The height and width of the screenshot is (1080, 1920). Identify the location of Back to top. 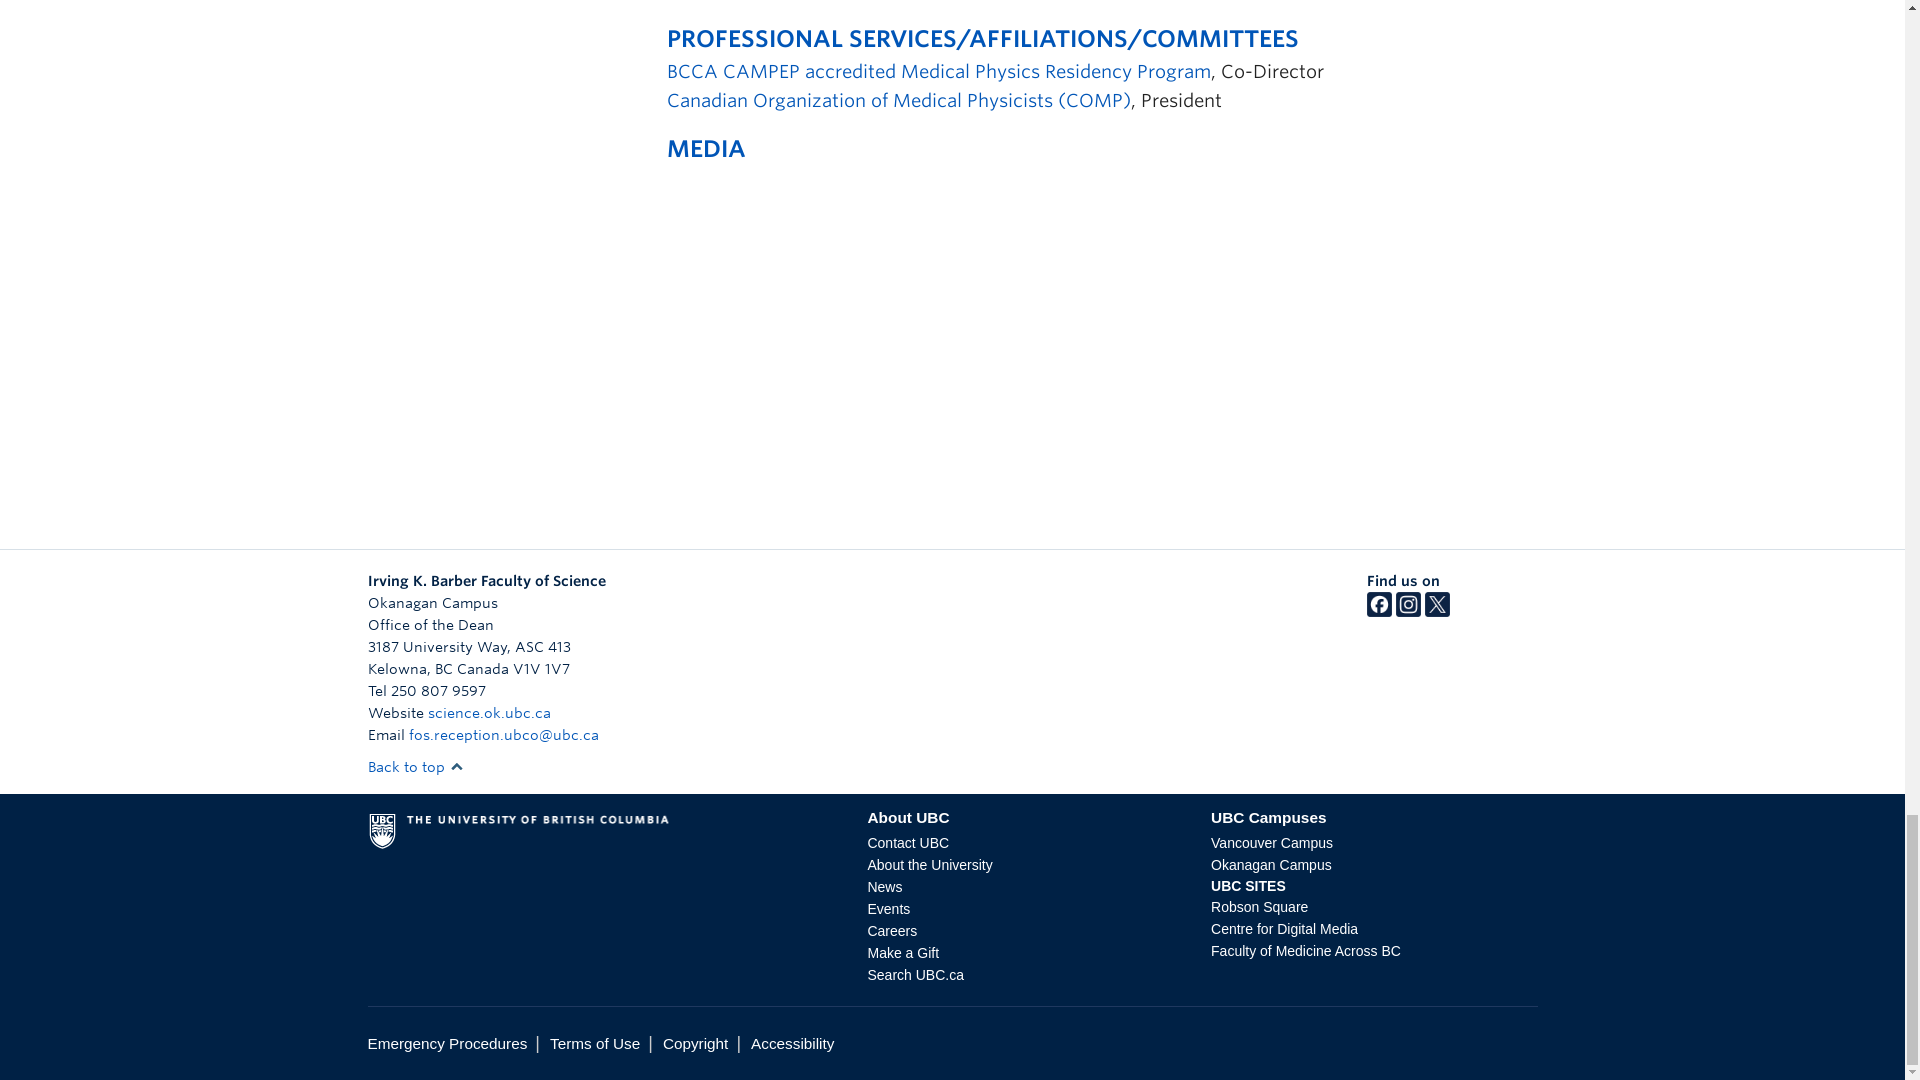
(416, 767).